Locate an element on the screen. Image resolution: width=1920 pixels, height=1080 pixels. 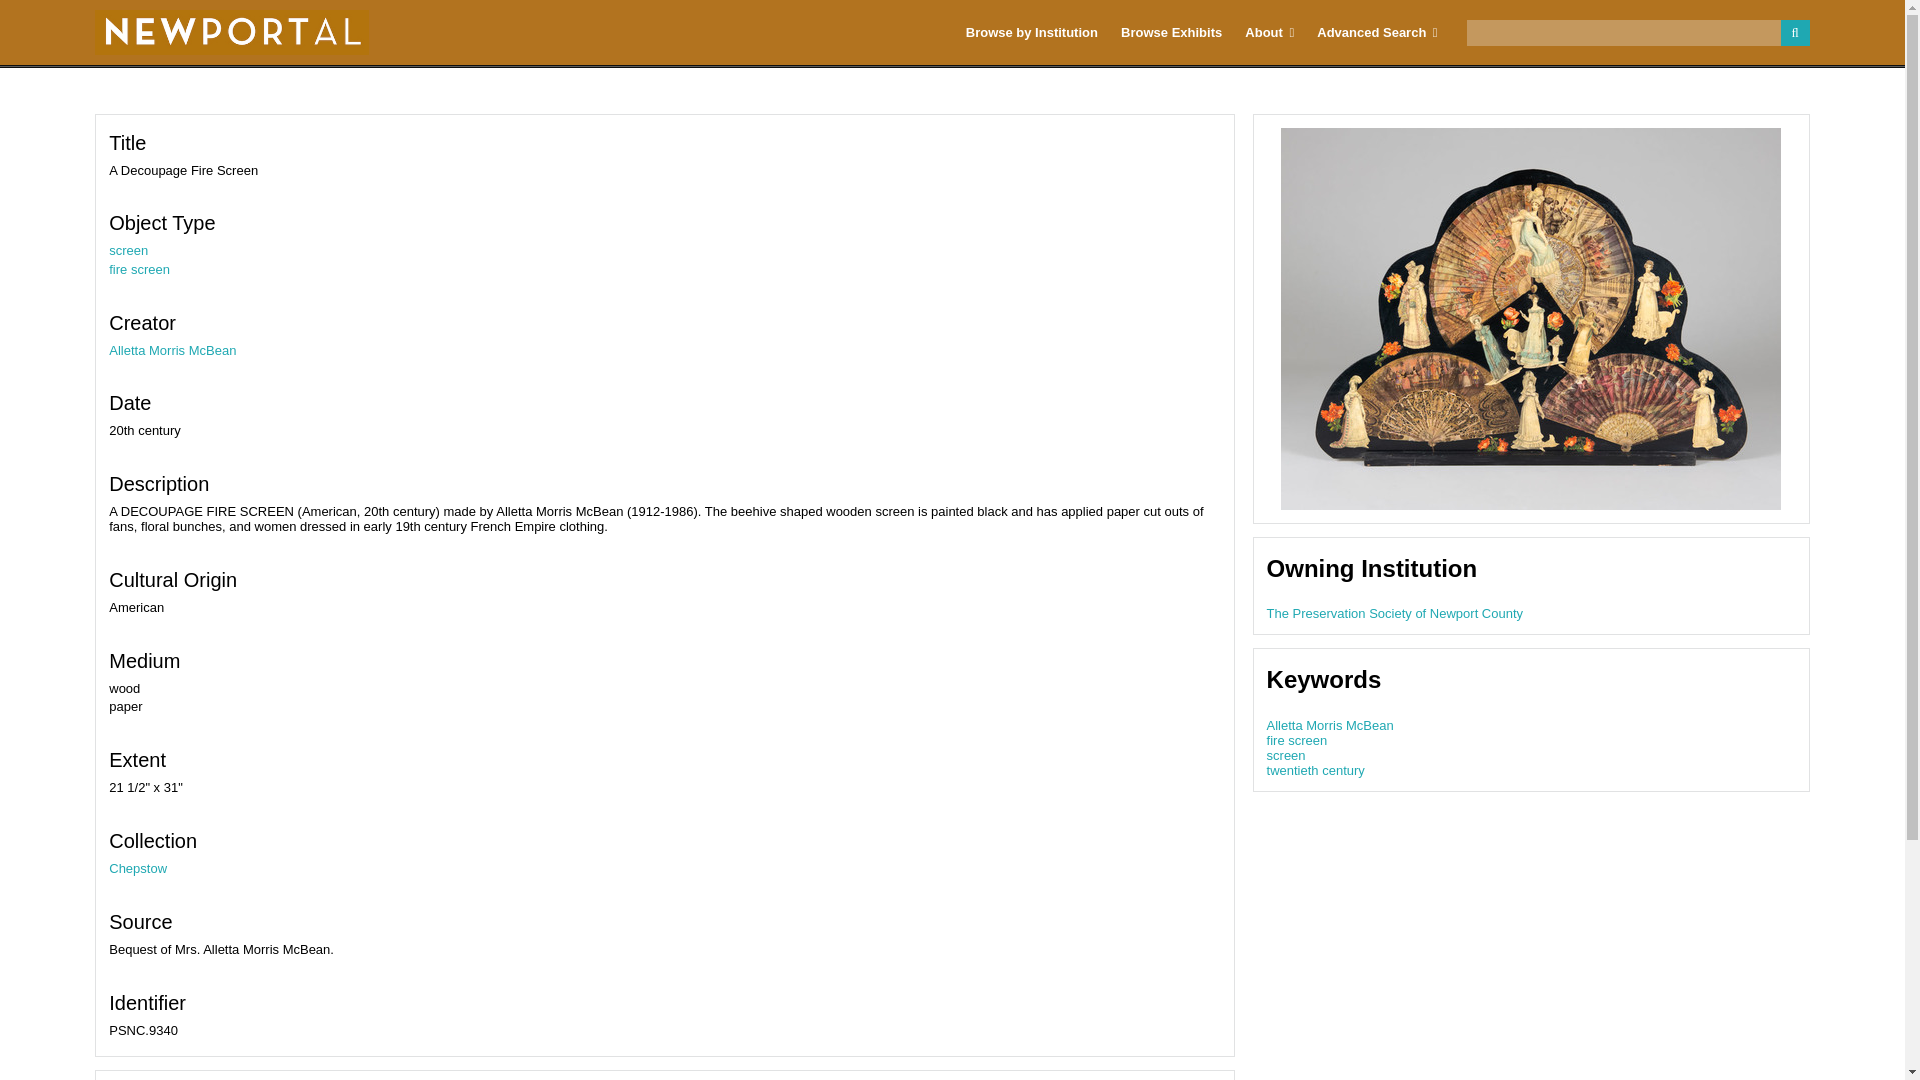
The Preservation Society of Newport County is located at coordinates (1396, 613).